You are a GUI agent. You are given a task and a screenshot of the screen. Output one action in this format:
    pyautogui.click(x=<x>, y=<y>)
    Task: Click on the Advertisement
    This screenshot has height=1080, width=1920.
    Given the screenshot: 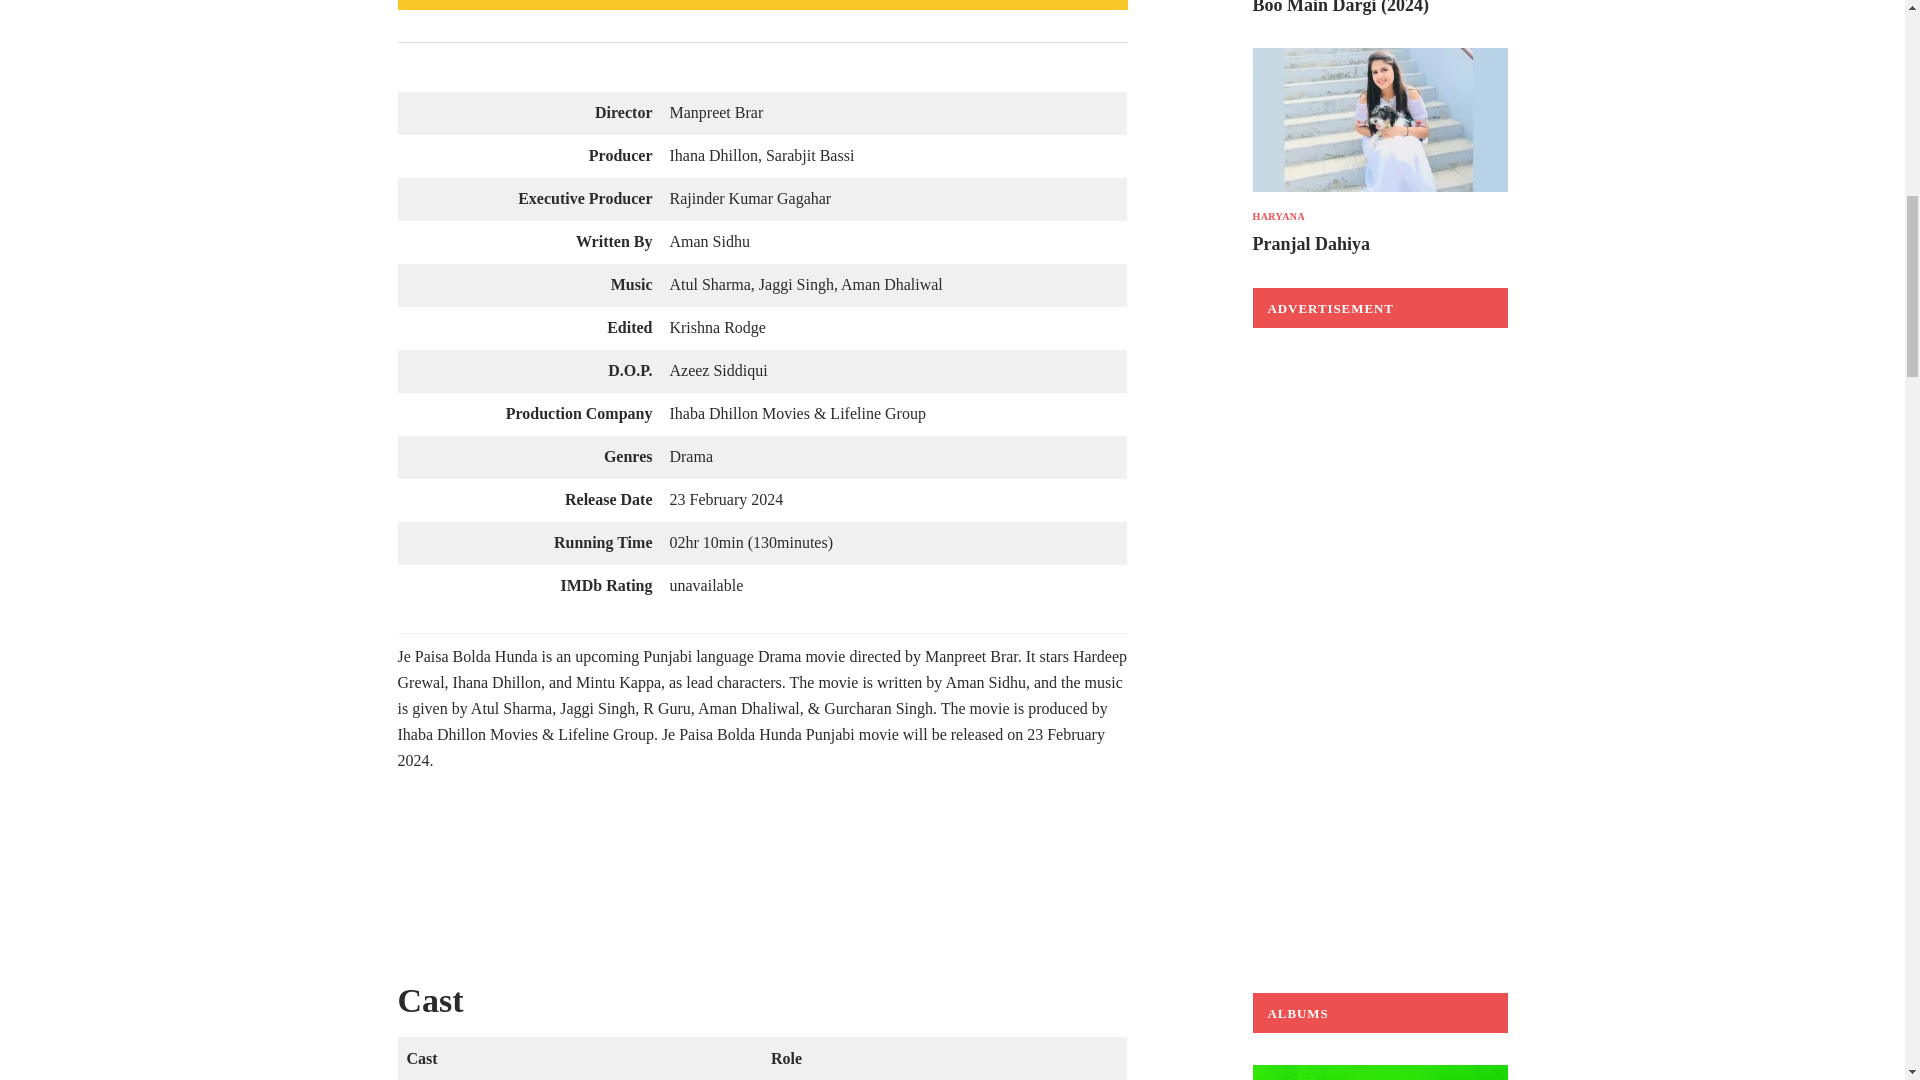 What is the action you would take?
    pyautogui.click(x=762, y=885)
    